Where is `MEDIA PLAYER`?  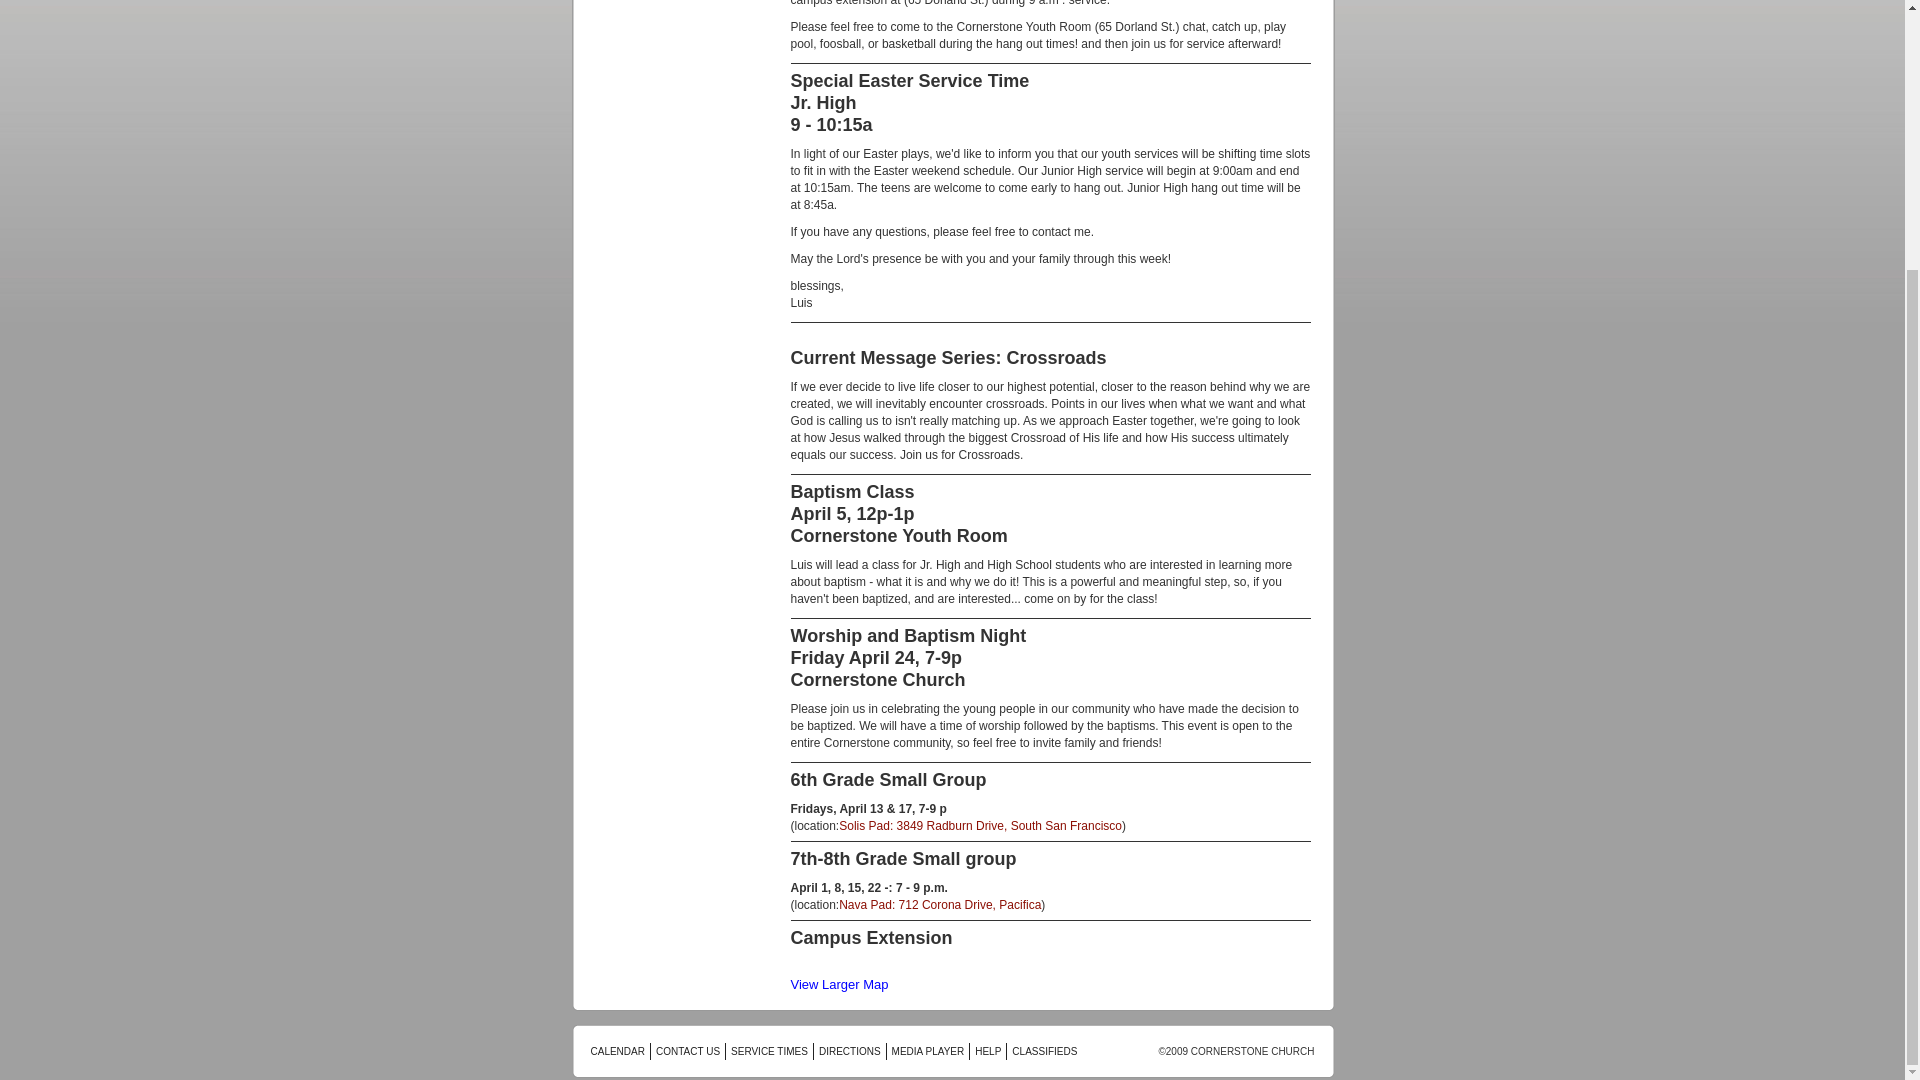 MEDIA PLAYER is located at coordinates (928, 1052).